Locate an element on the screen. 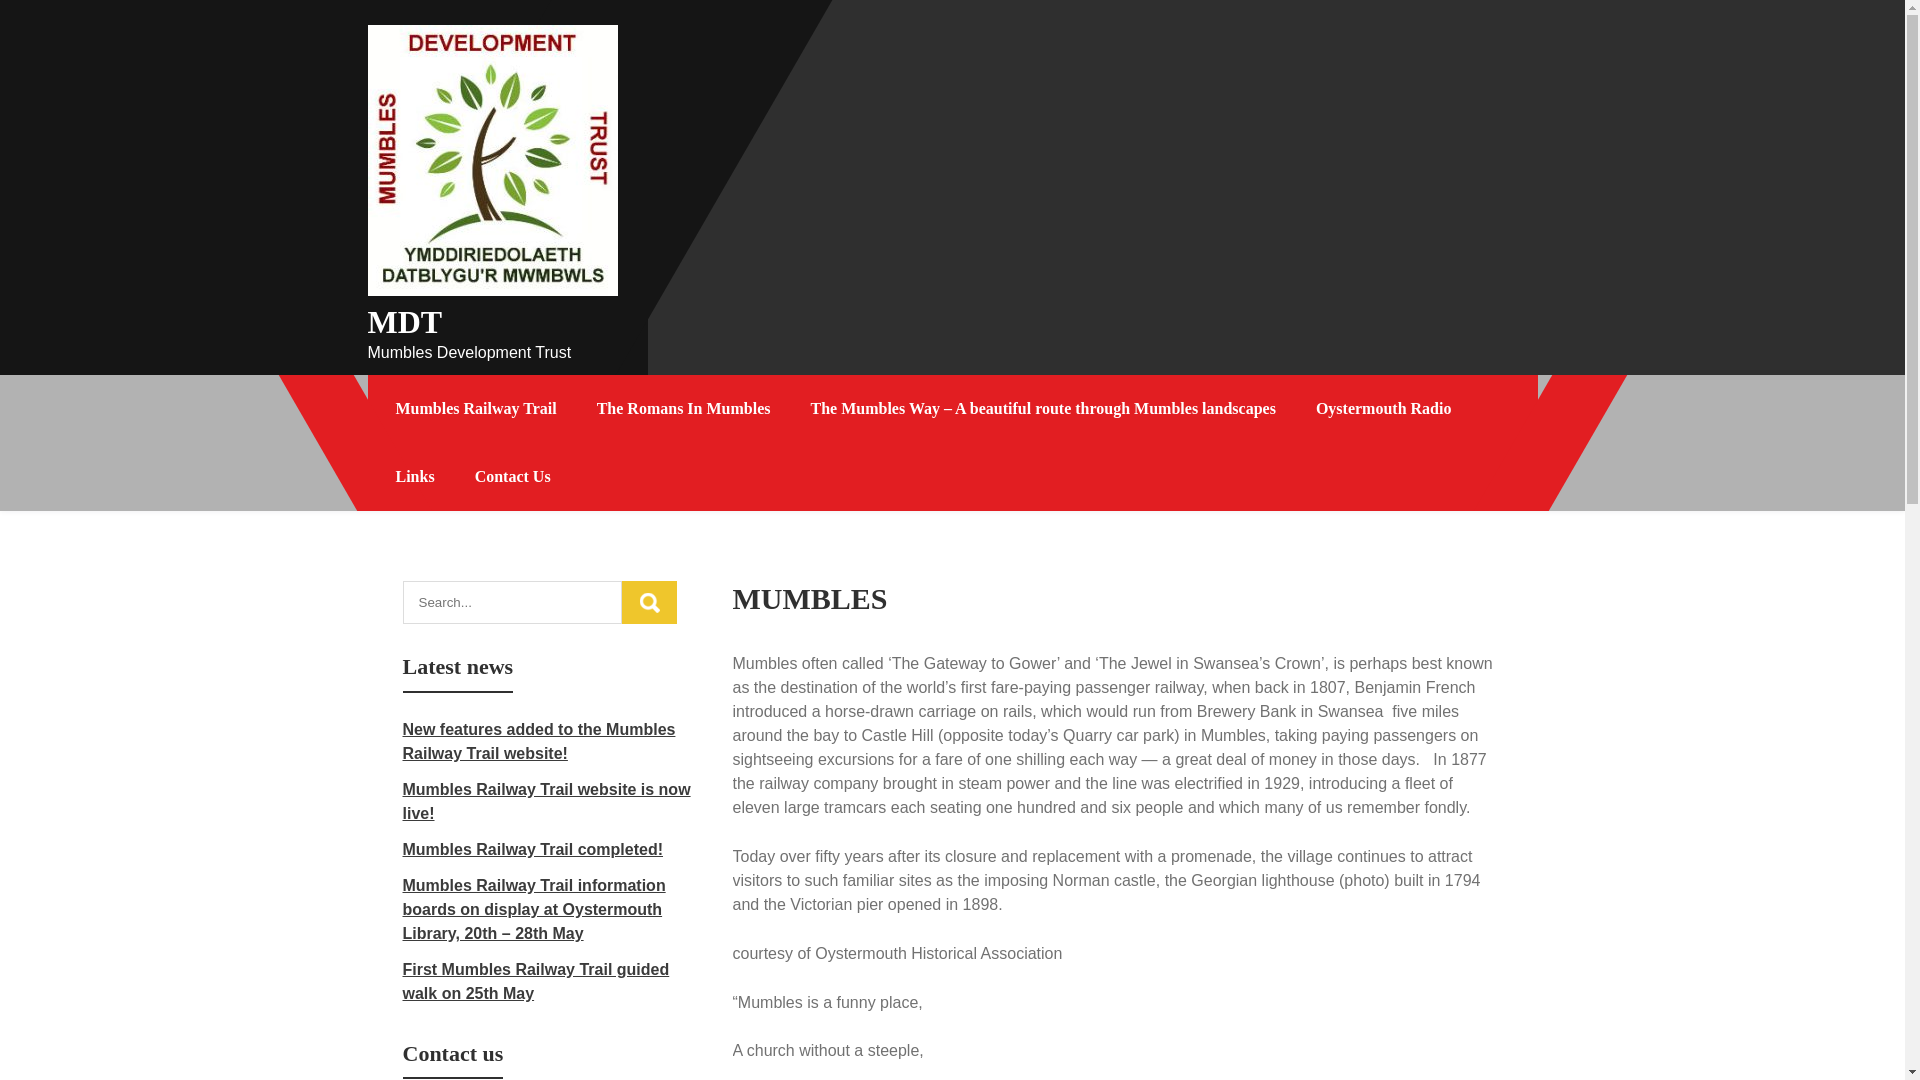 The height and width of the screenshot is (1080, 1920). Mumbles Railway Trail completed! is located at coordinates (532, 849).